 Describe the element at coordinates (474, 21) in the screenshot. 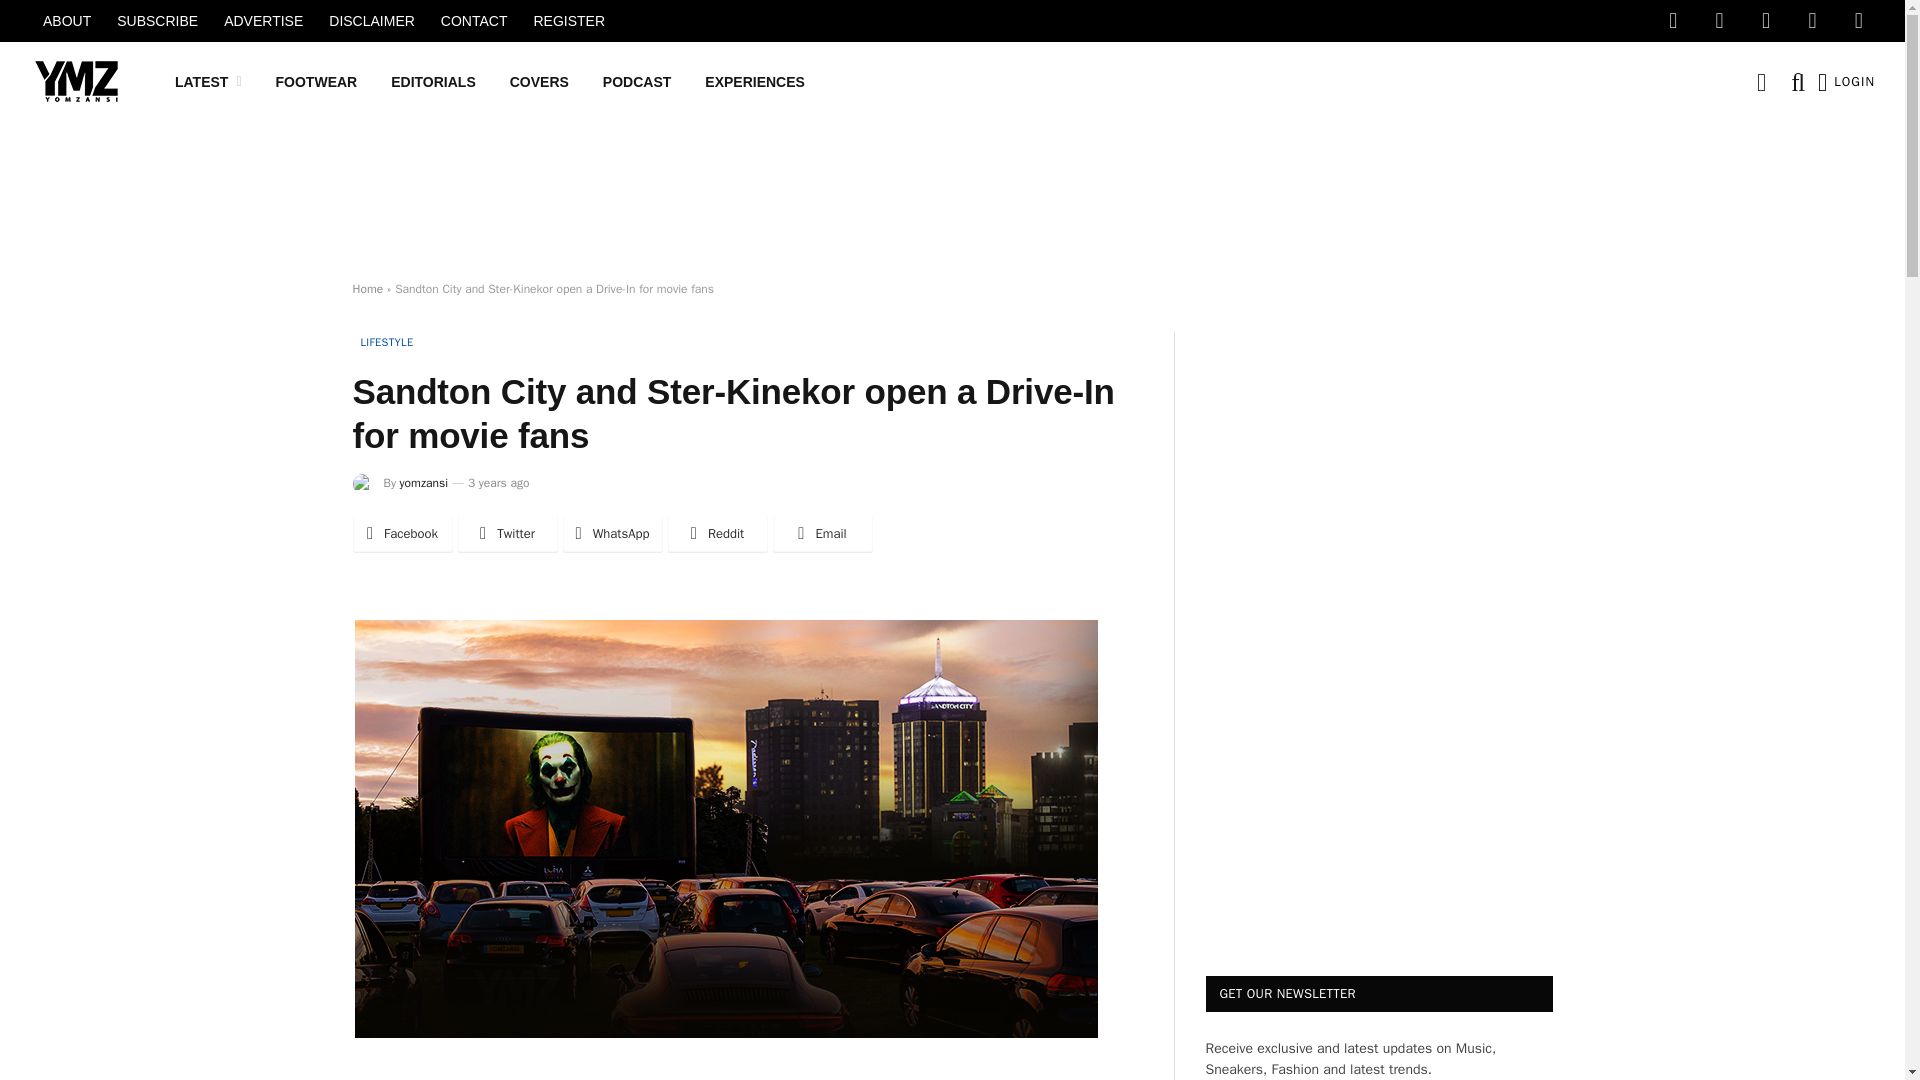

I see `CONTACT` at that location.